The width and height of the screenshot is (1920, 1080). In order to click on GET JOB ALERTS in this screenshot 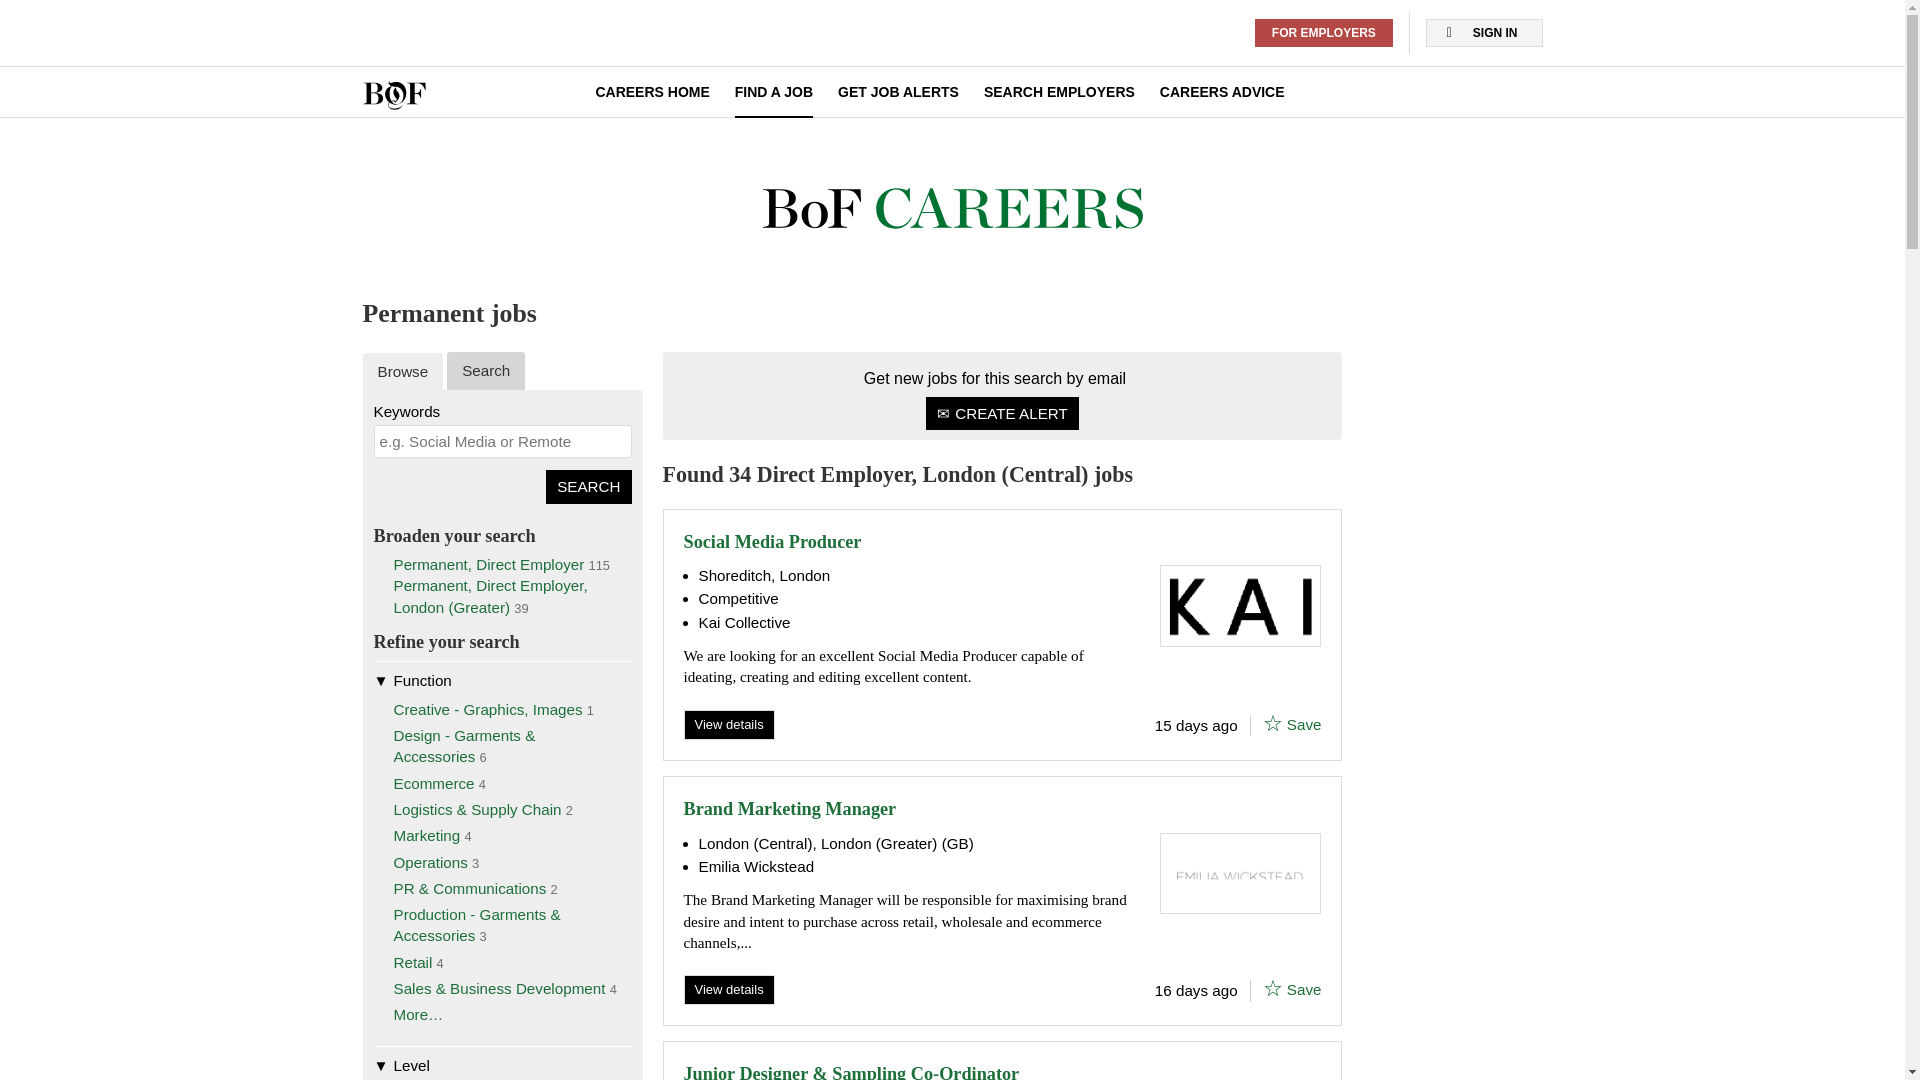, I will do `click(898, 92)`.